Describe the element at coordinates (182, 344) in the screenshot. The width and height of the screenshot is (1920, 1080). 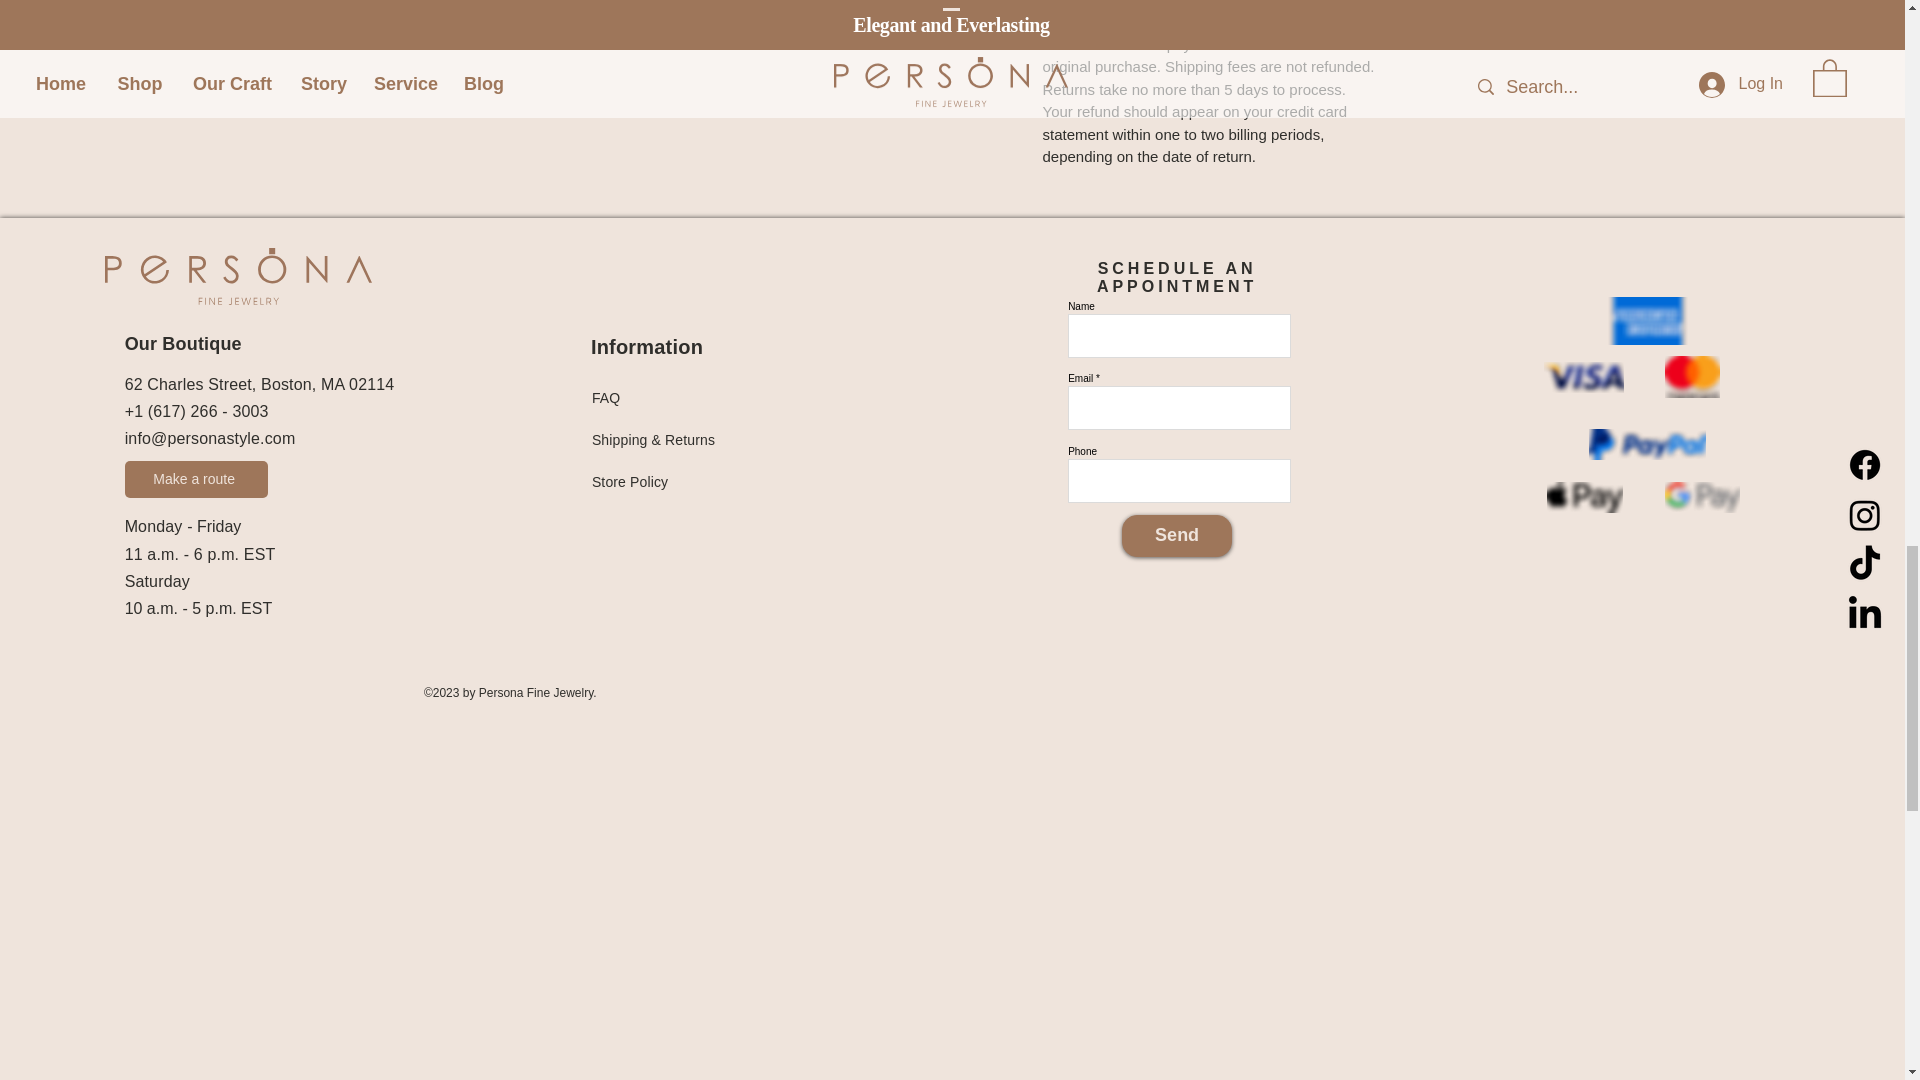
I see `Our Boutique` at that location.